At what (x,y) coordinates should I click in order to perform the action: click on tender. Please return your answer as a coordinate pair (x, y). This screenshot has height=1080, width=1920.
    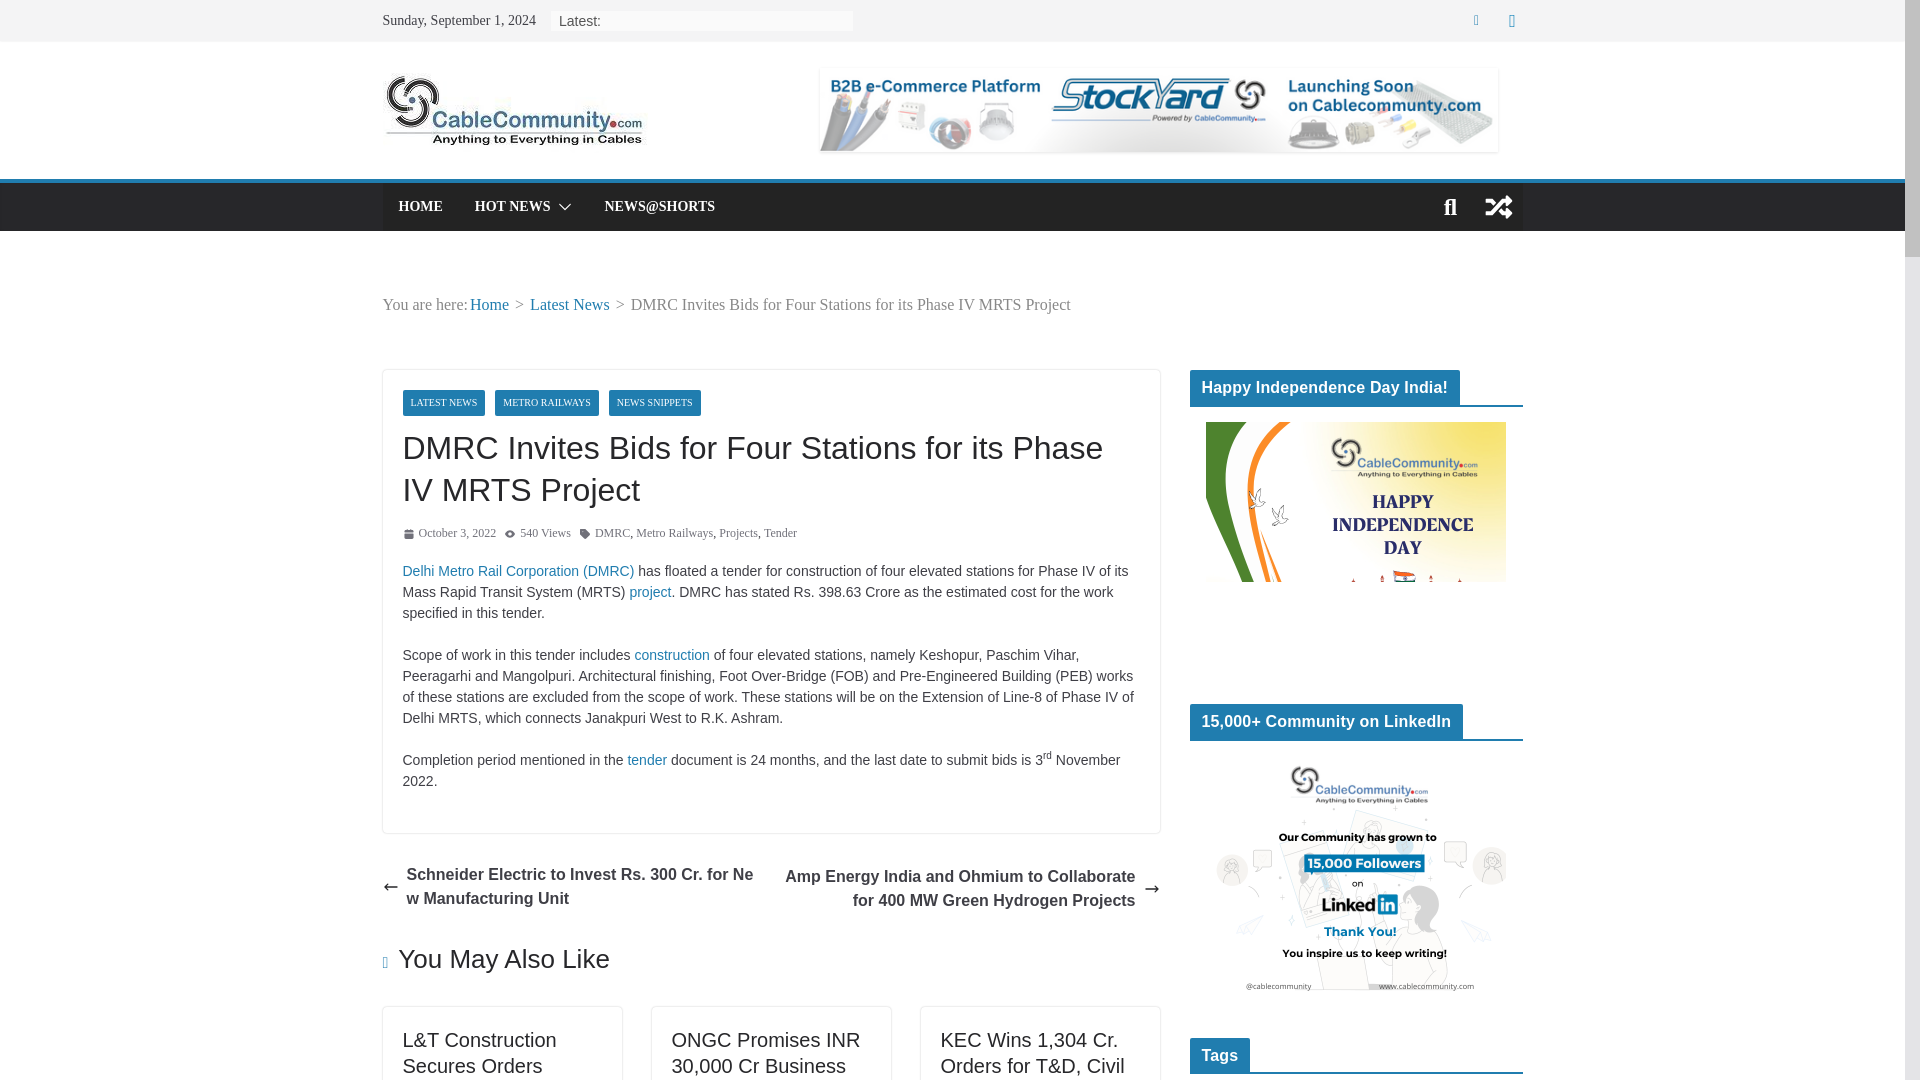
    Looking at the image, I should click on (646, 759).